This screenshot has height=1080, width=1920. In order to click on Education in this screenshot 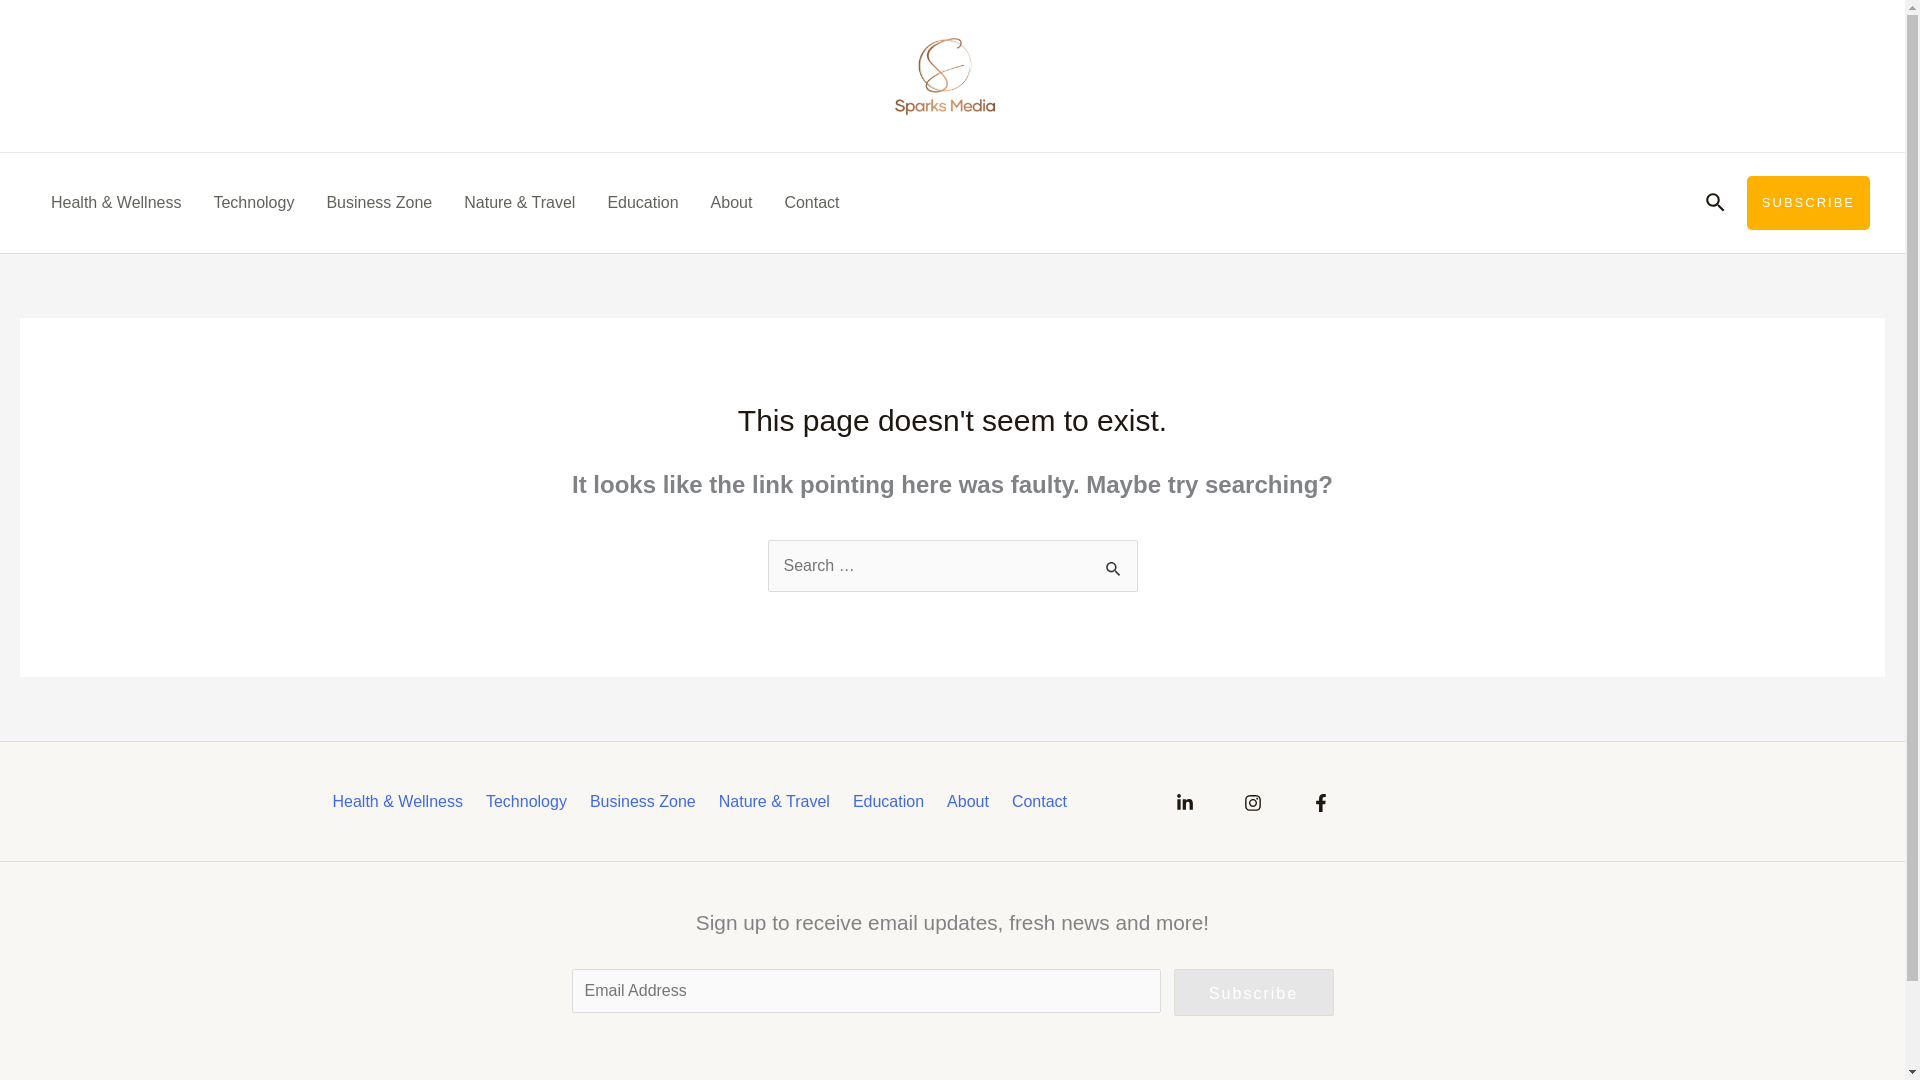, I will do `click(891, 802)`.